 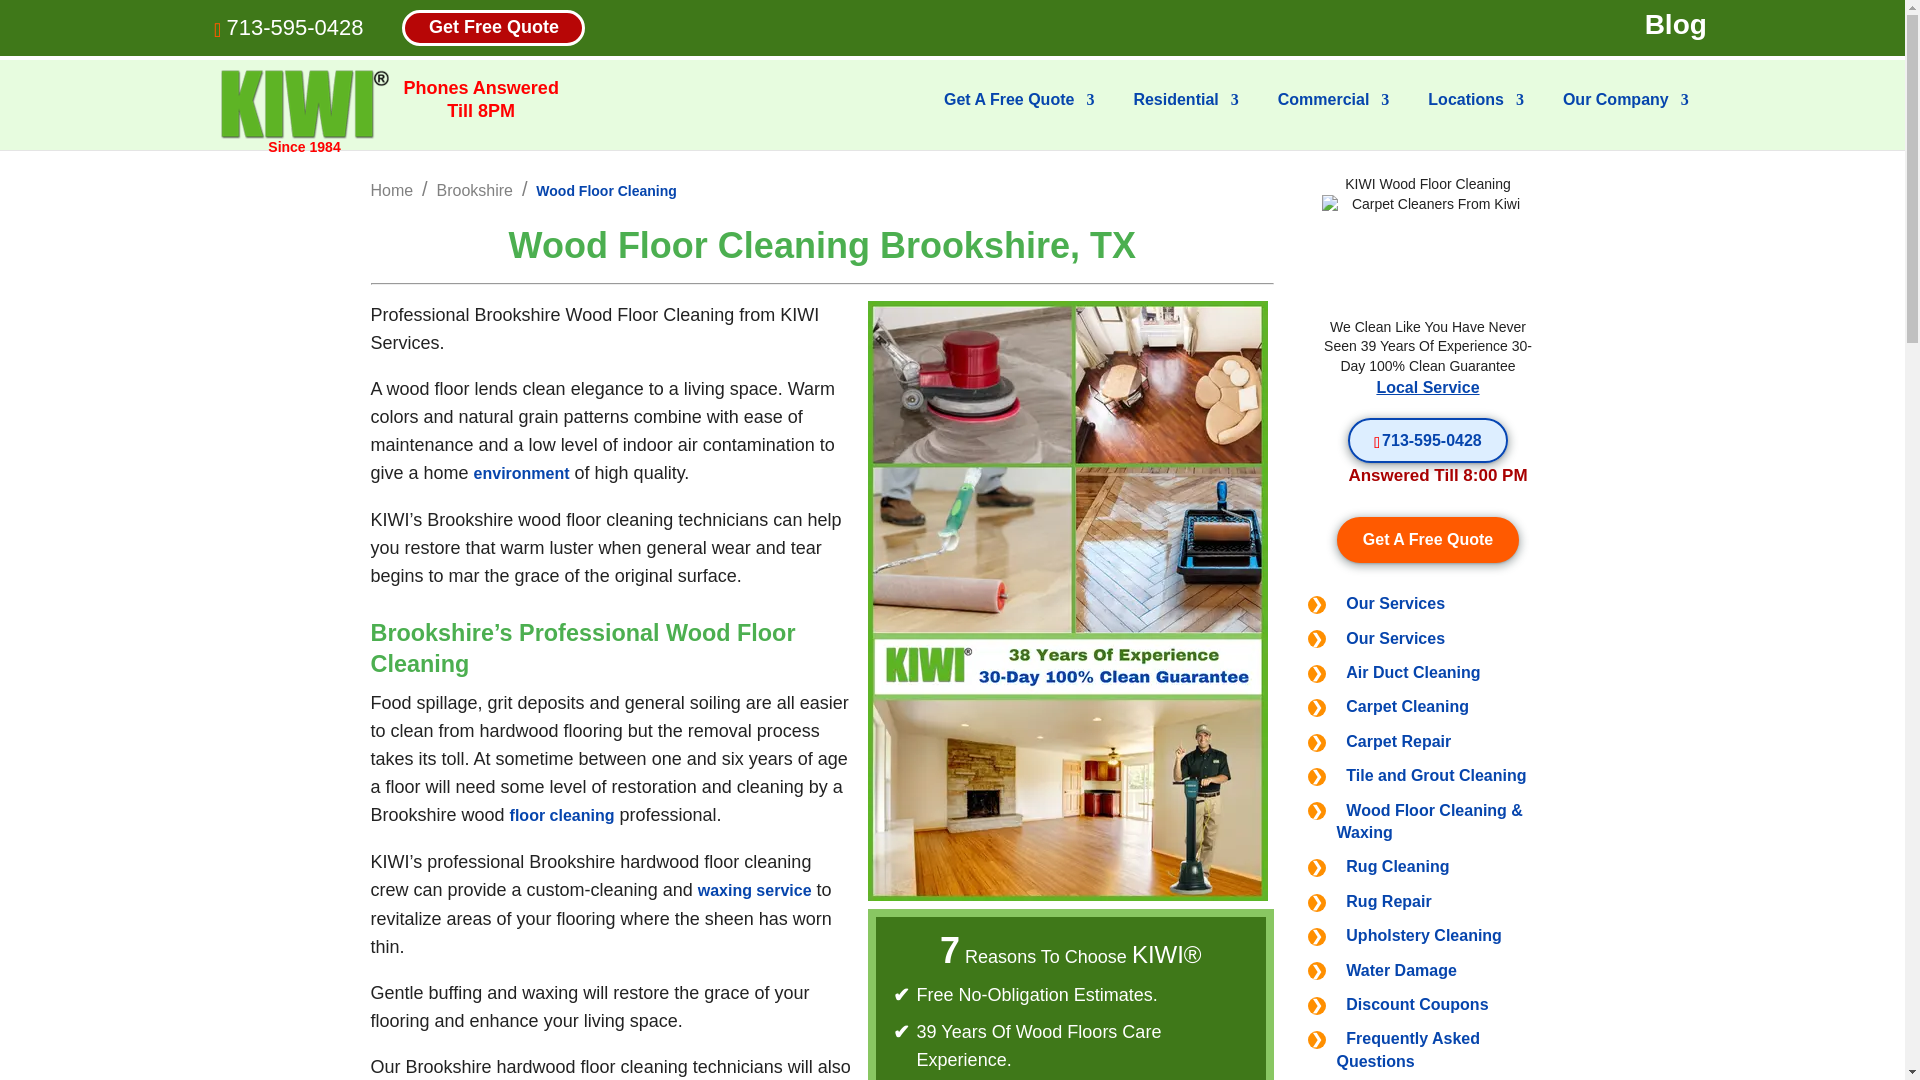 I want to click on Get A Free Quote, so click(x=1019, y=116).